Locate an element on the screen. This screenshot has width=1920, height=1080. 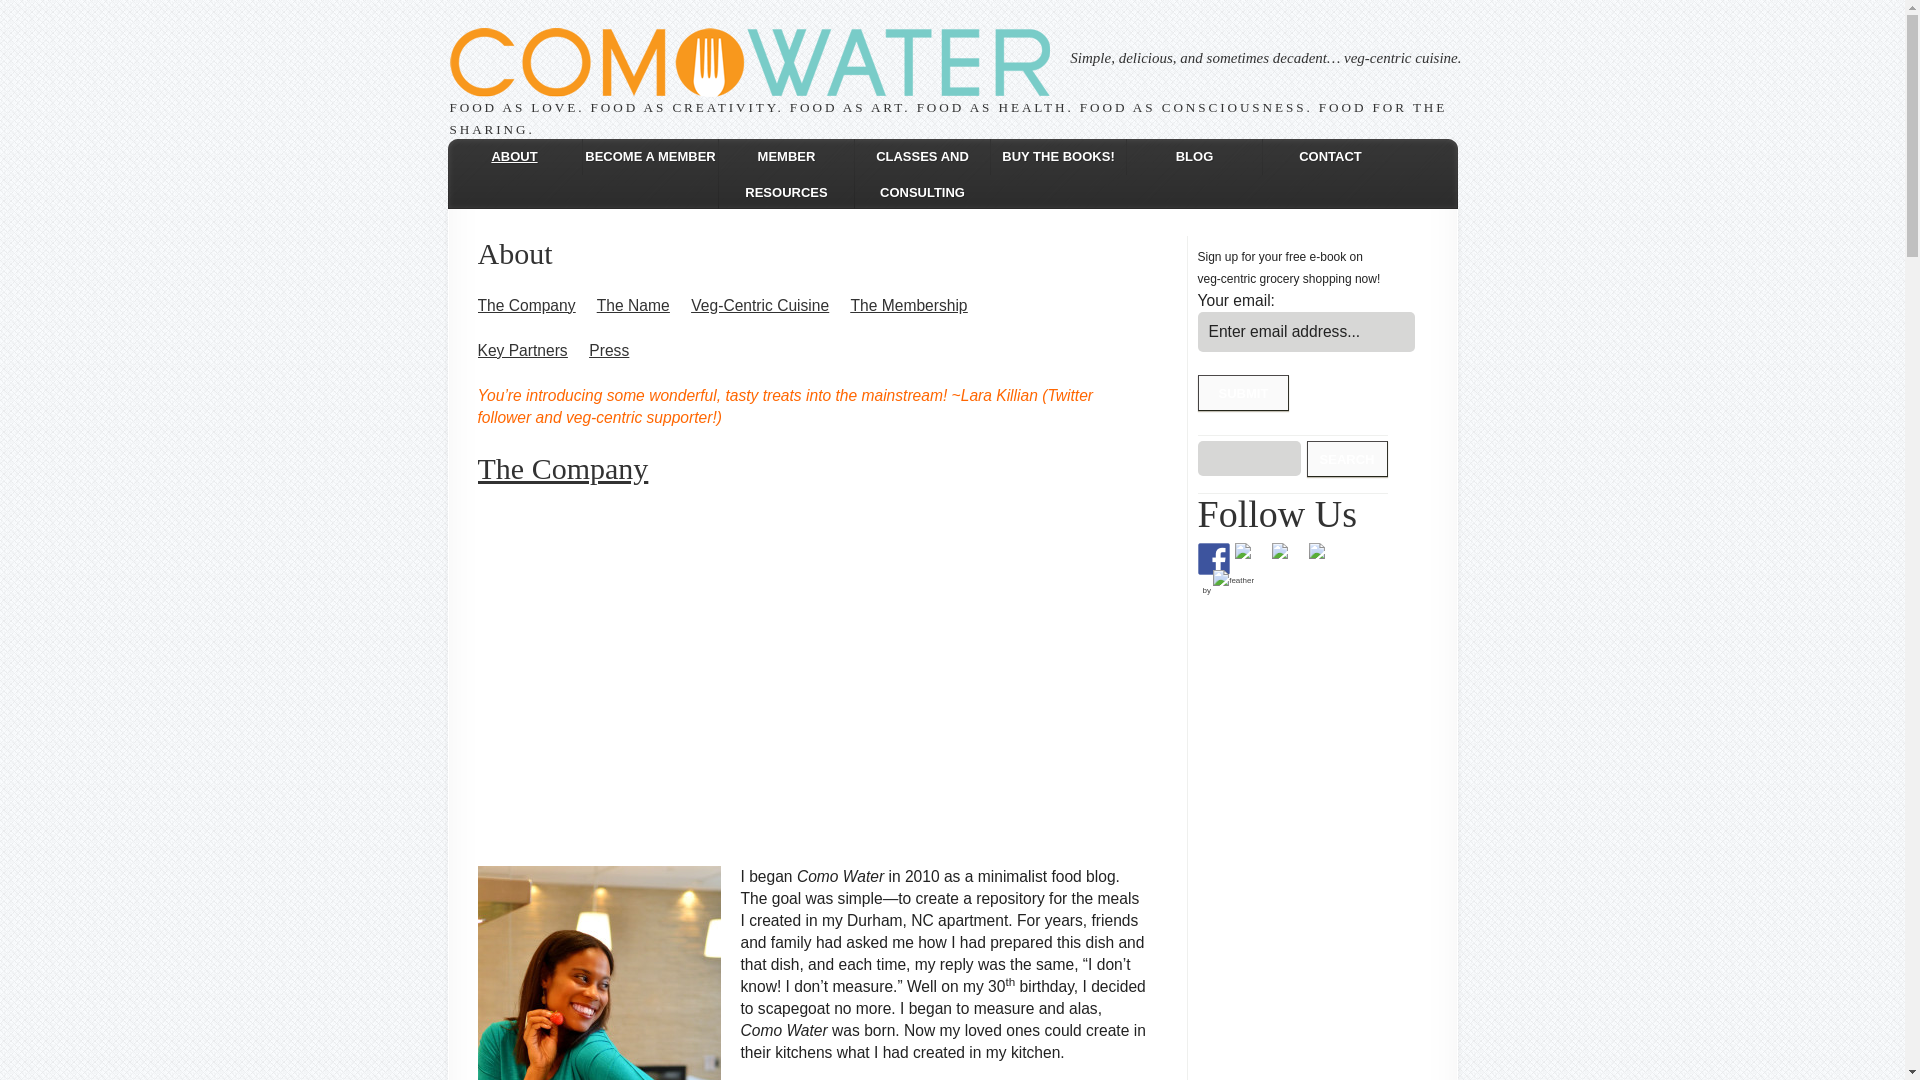
Press is located at coordinates (609, 350).